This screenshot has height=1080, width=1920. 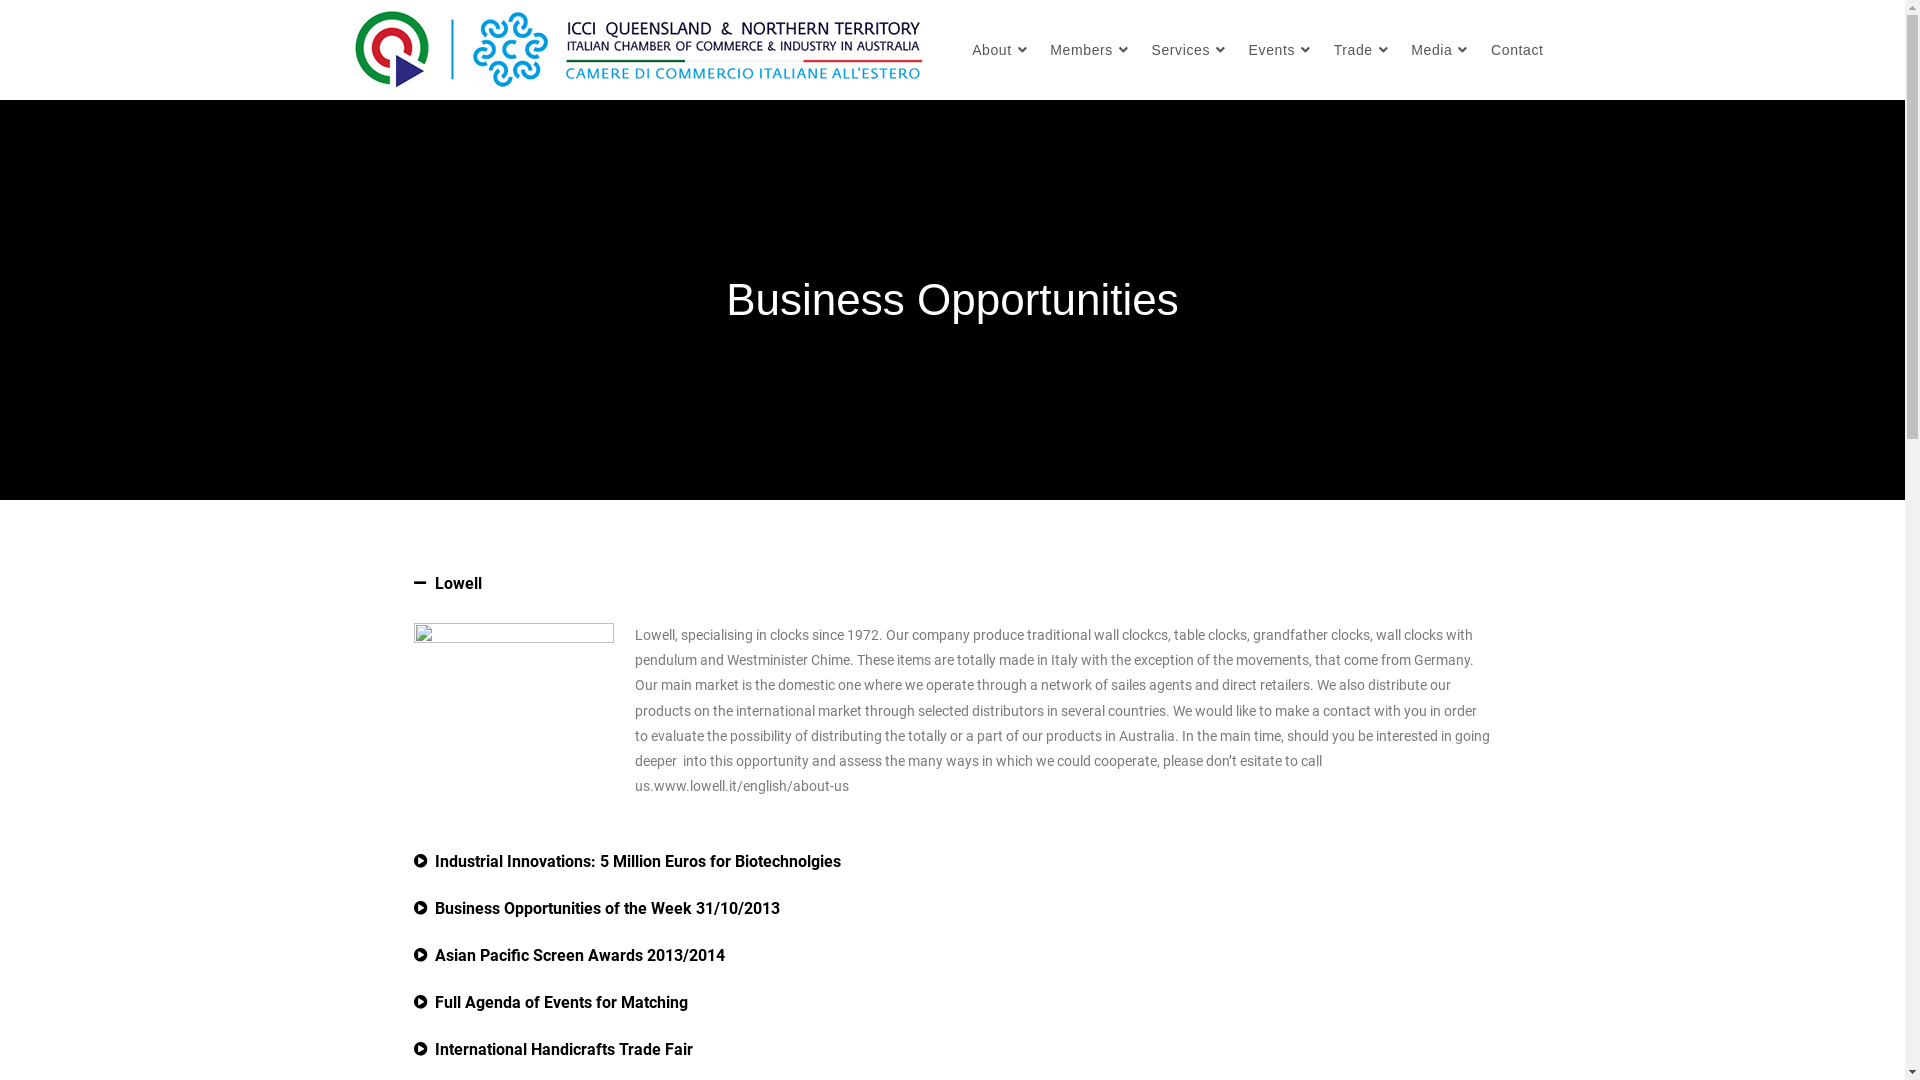 I want to click on Asian Pacific Screen Awards 2013/2014, so click(x=579, y=956).